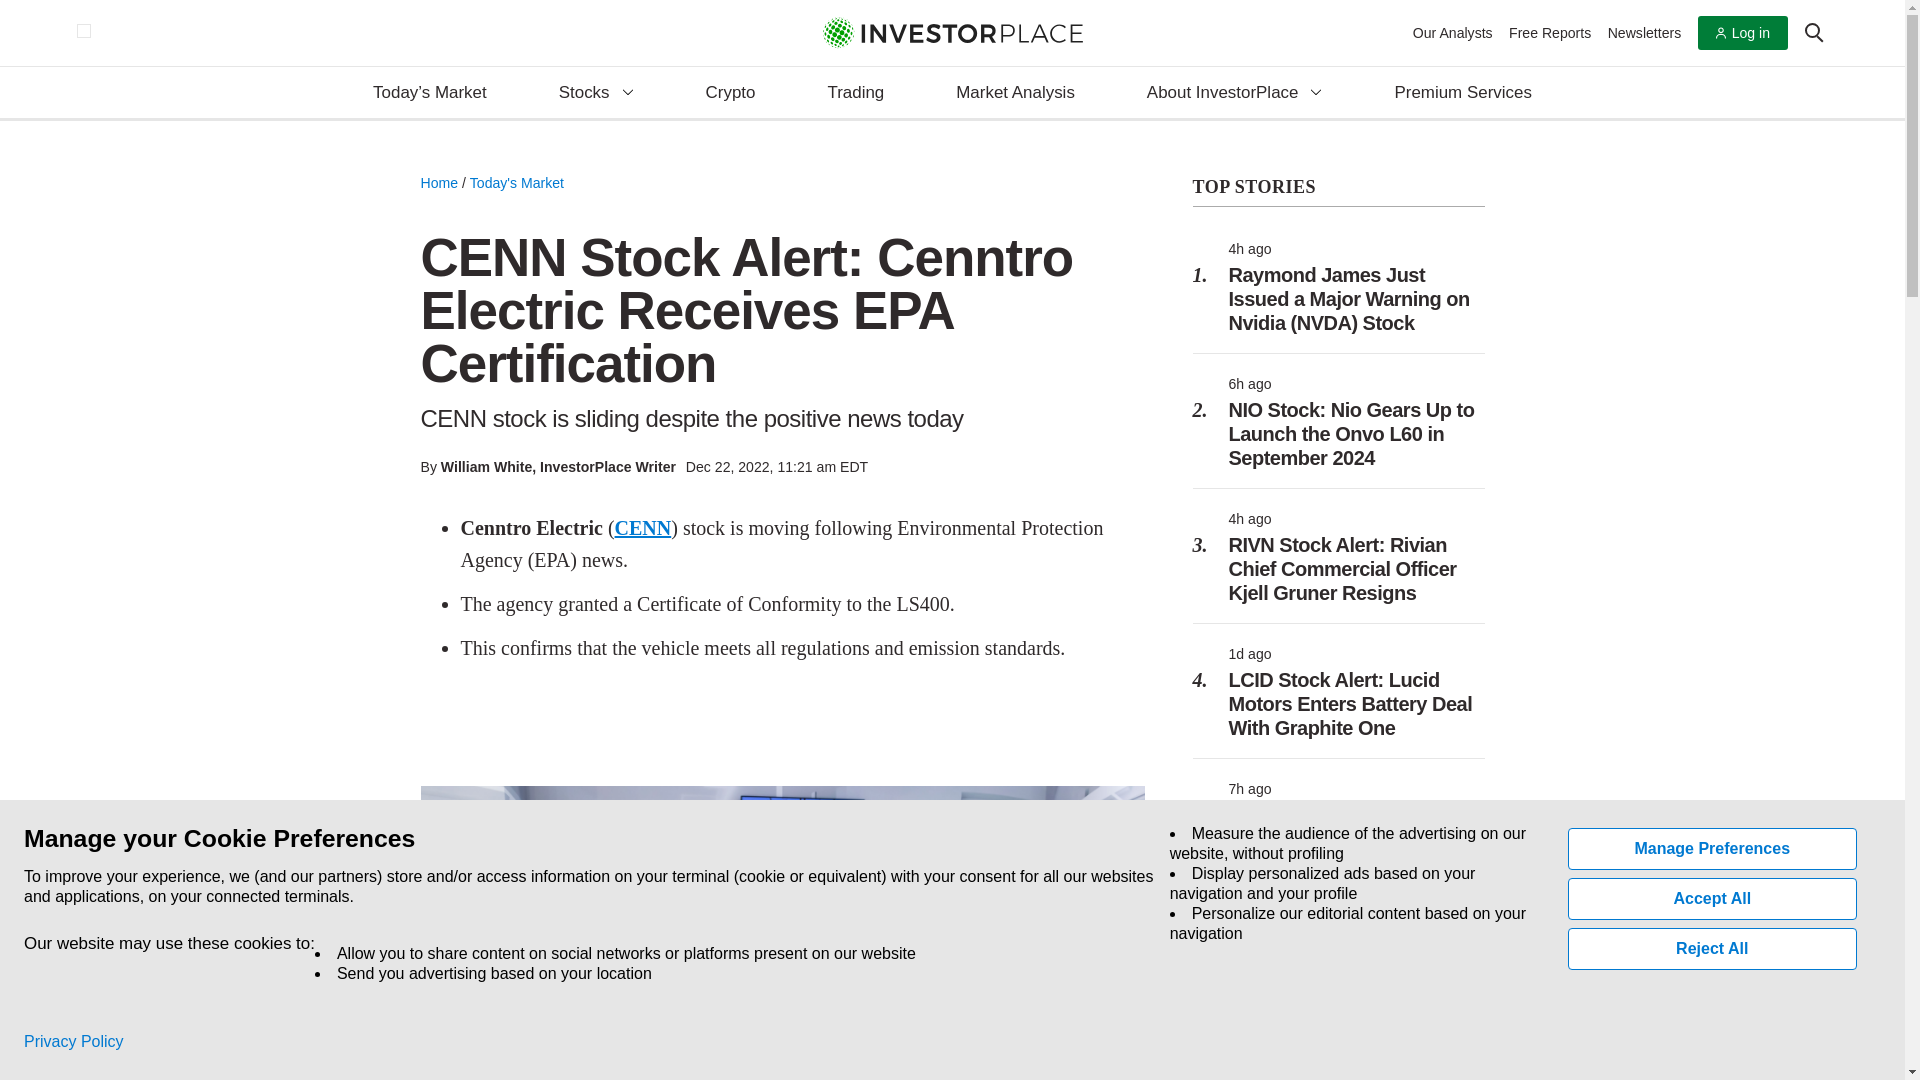 The height and width of the screenshot is (1080, 1920). Describe the element at coordinates (1713, 899) in the screenshot. I see `Accept All` at that location.